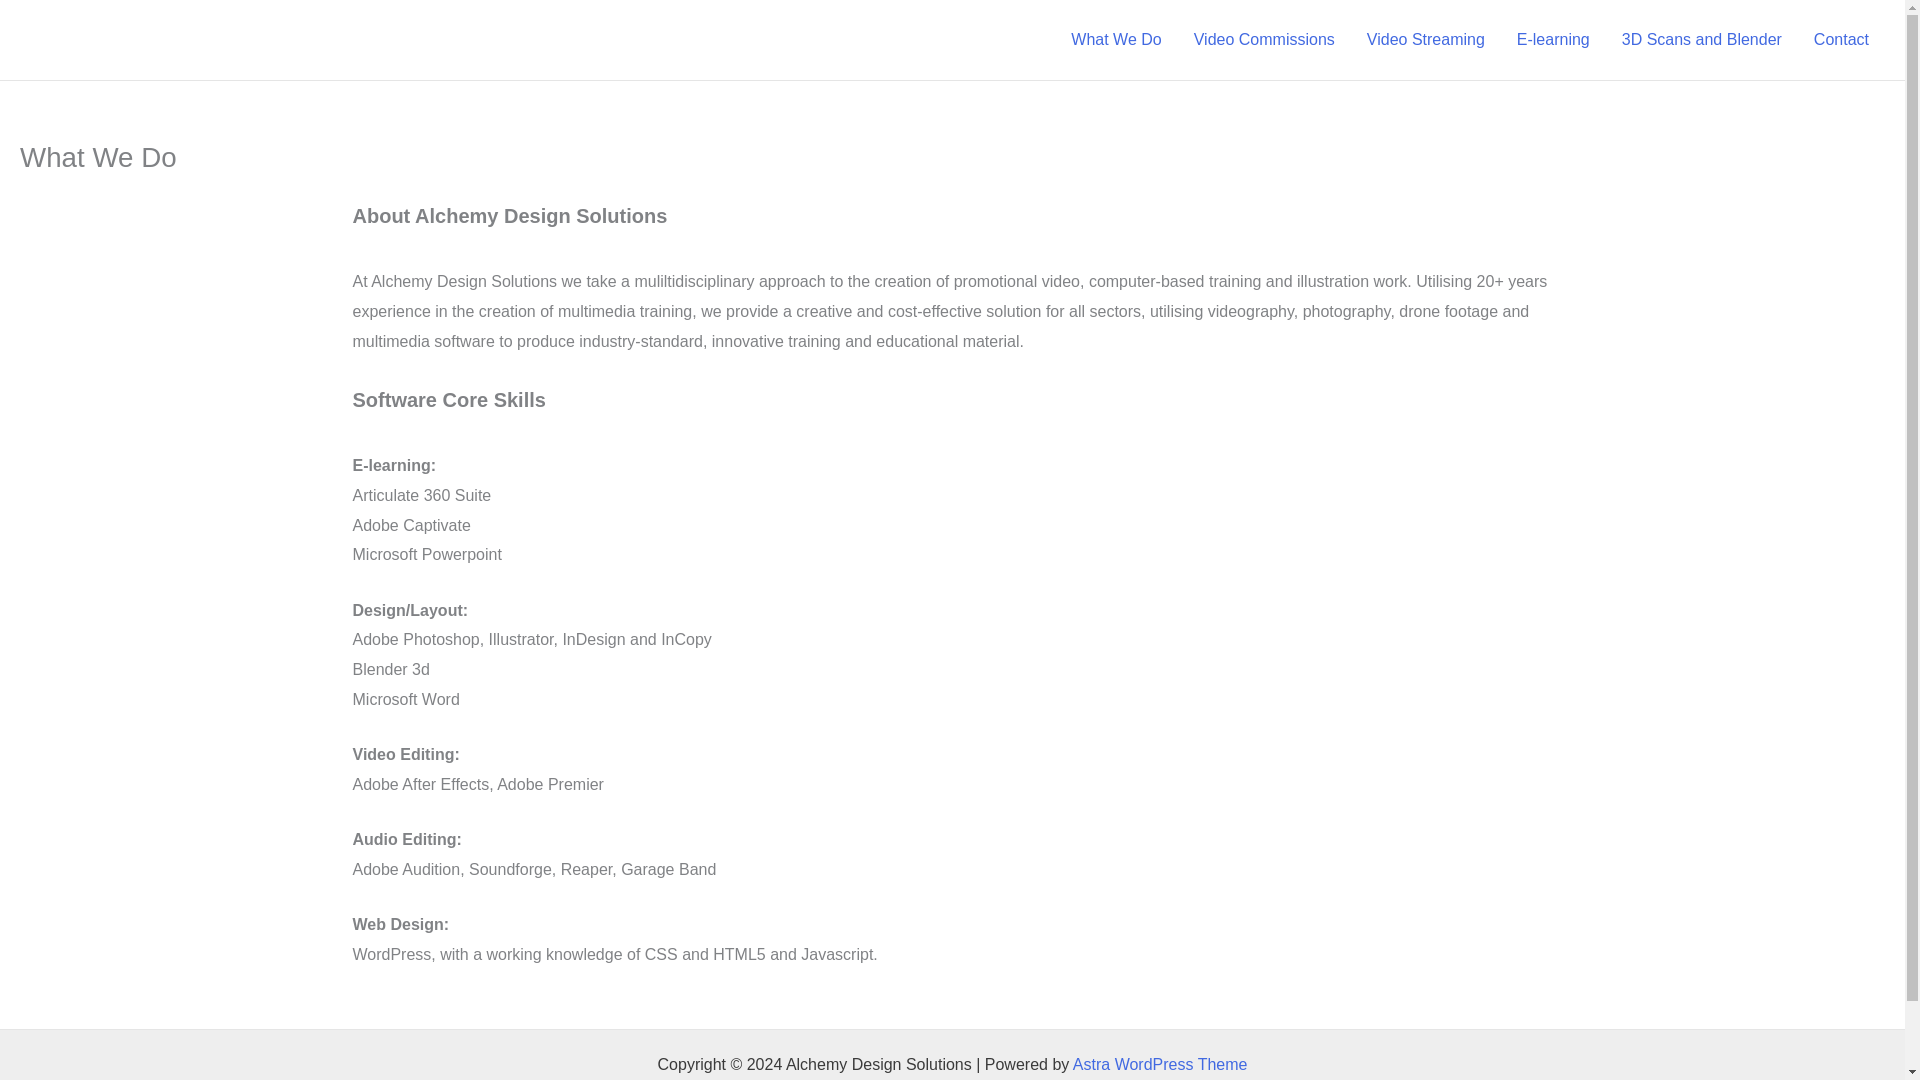 The height and width of the screenshot is (1080, 1920). I want to click on Video Commissions, so click(1264, 40).